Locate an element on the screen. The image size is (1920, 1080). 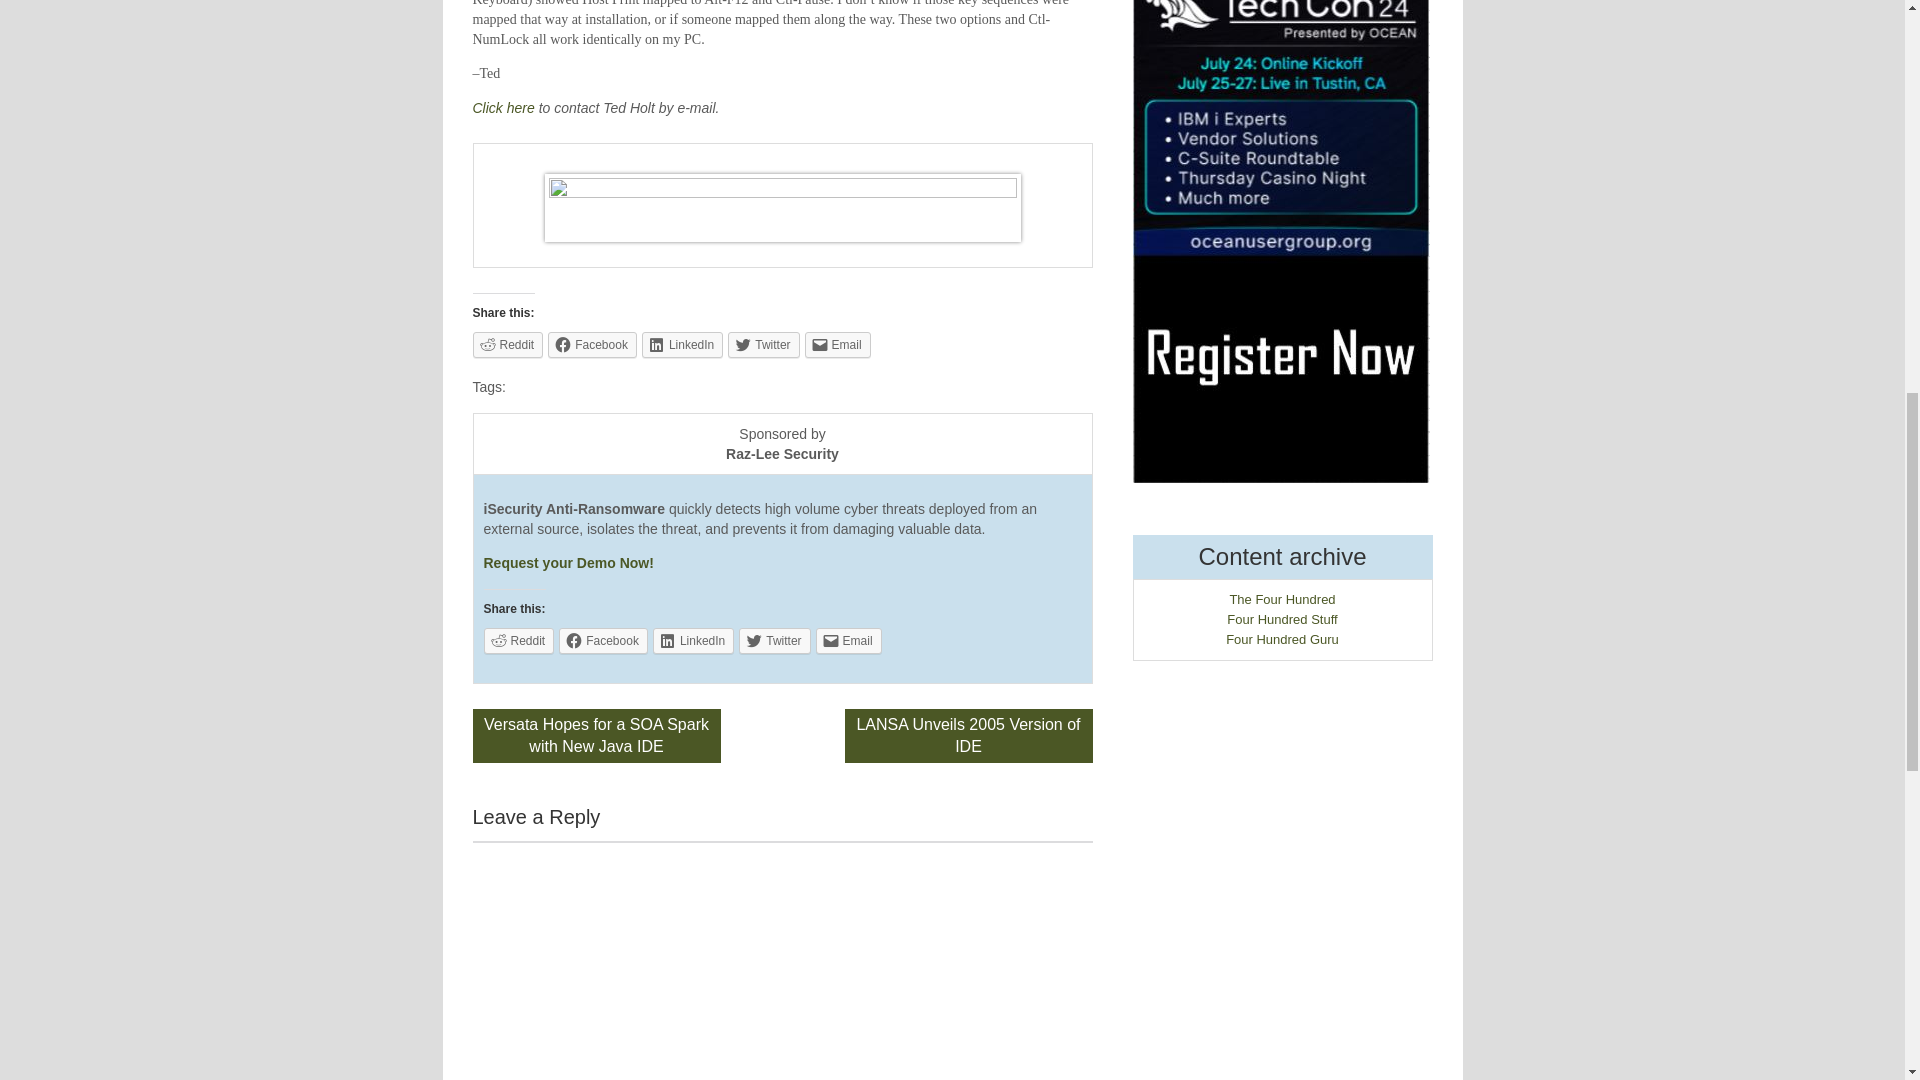
Click to share on Reddit is located at coordinates (508, 344).